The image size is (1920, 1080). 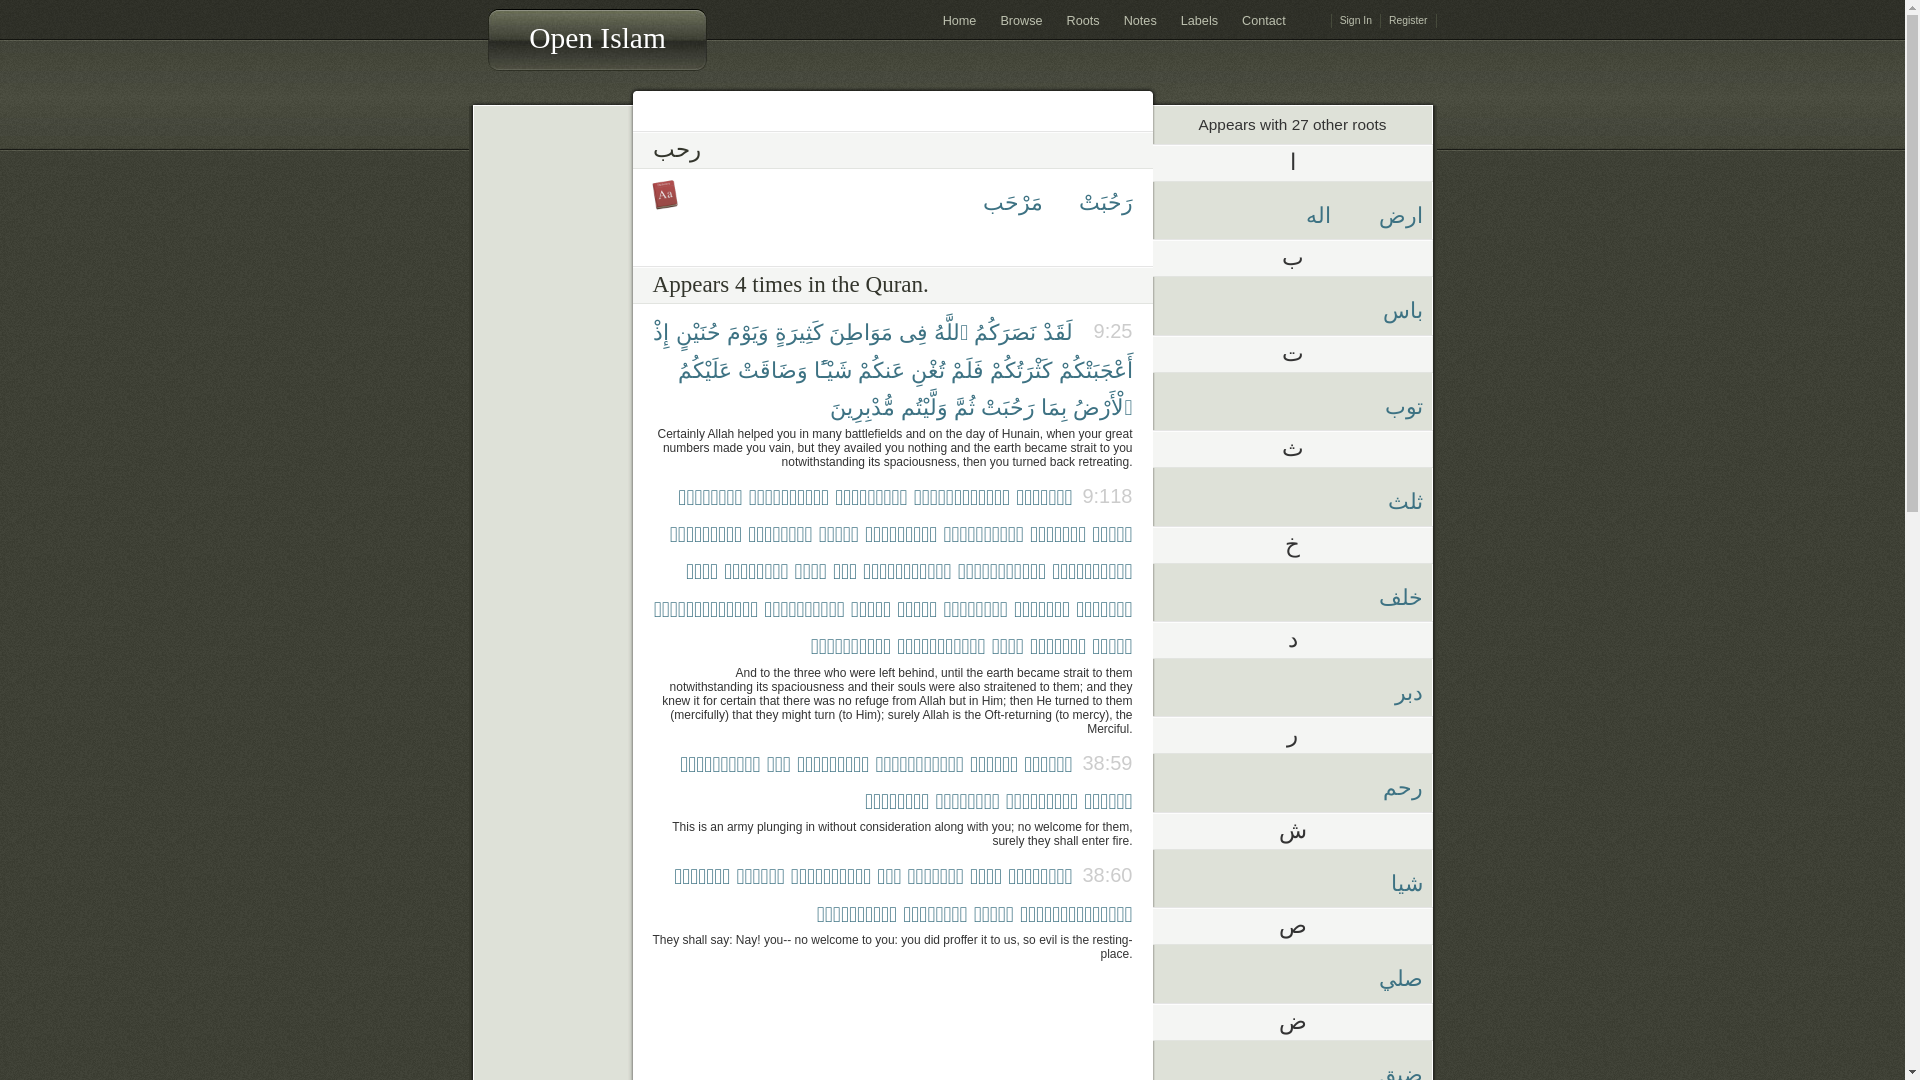 What do you see at coordinates (1083, 20) in the screenshot?
I see `Roots` at bounding box center [1083, 20].